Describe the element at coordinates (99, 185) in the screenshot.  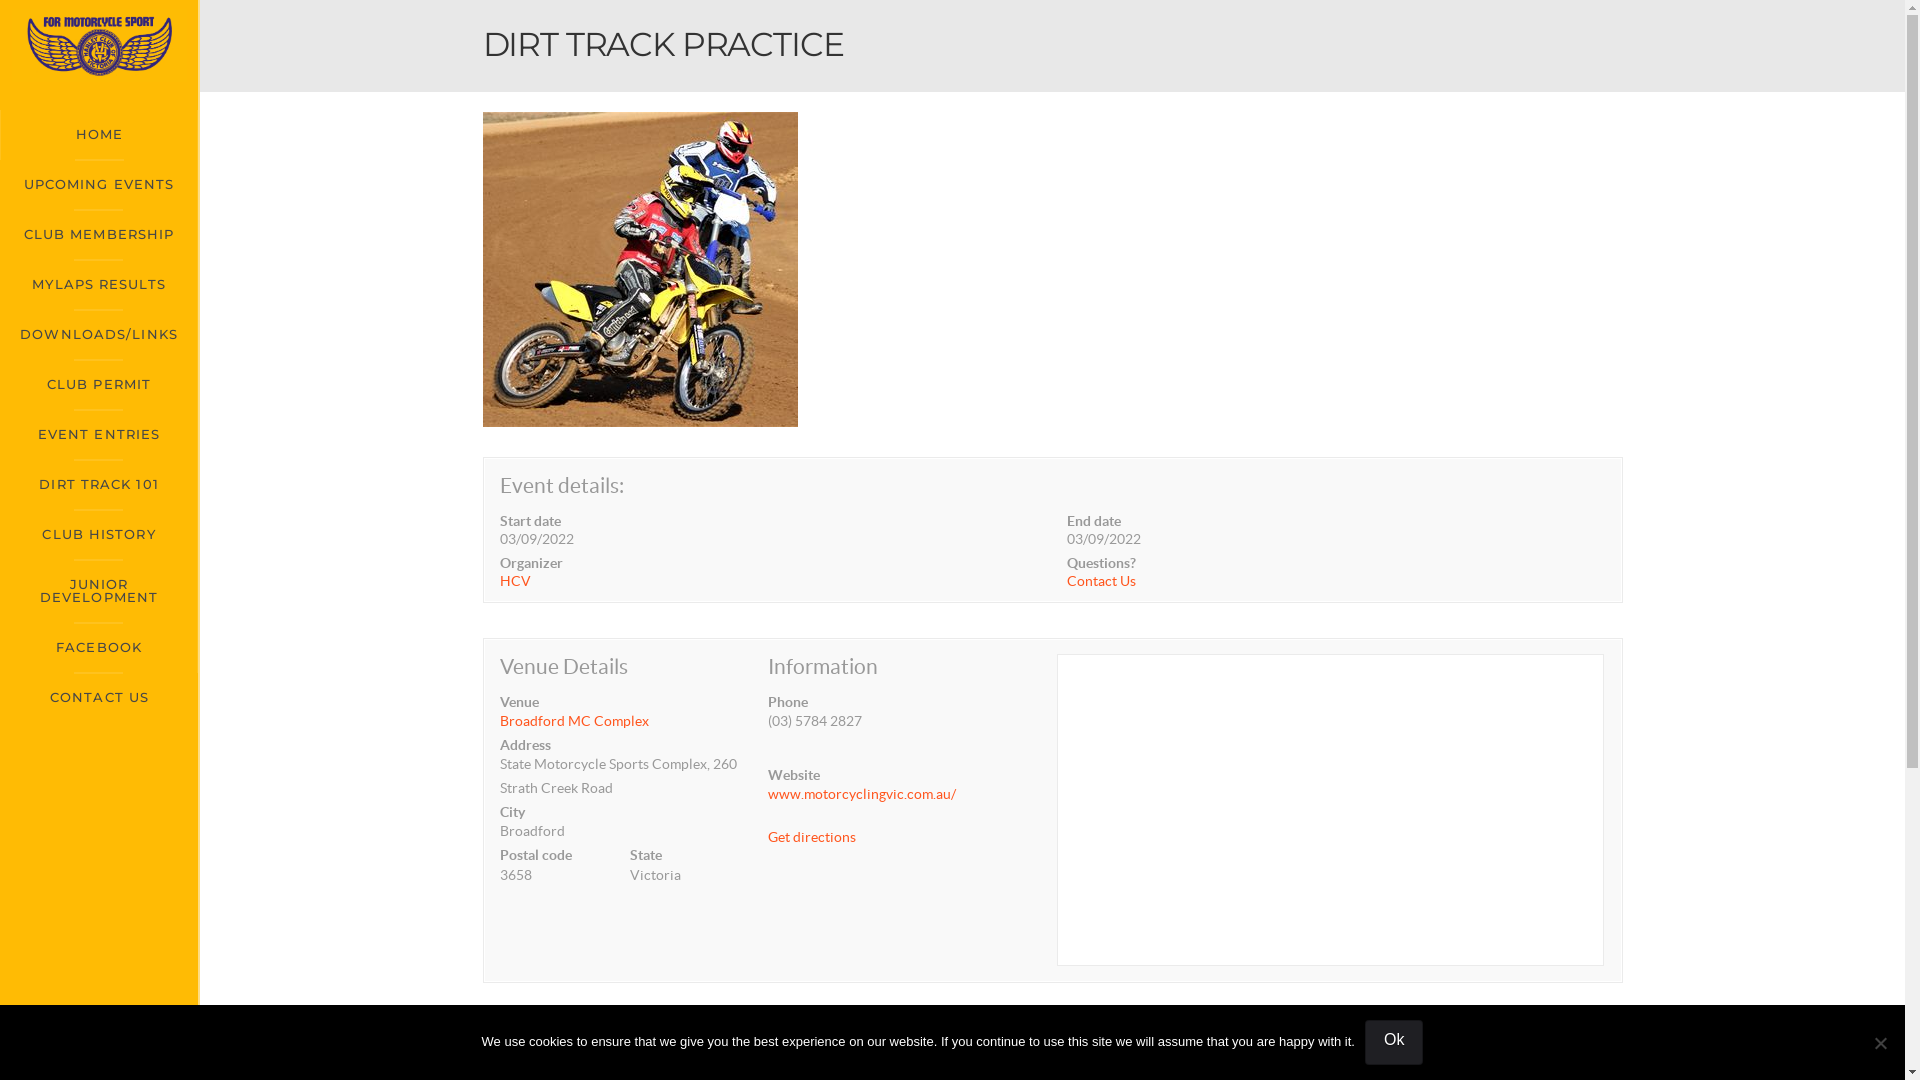
I see `UPCOMING EVENTS` at that location.